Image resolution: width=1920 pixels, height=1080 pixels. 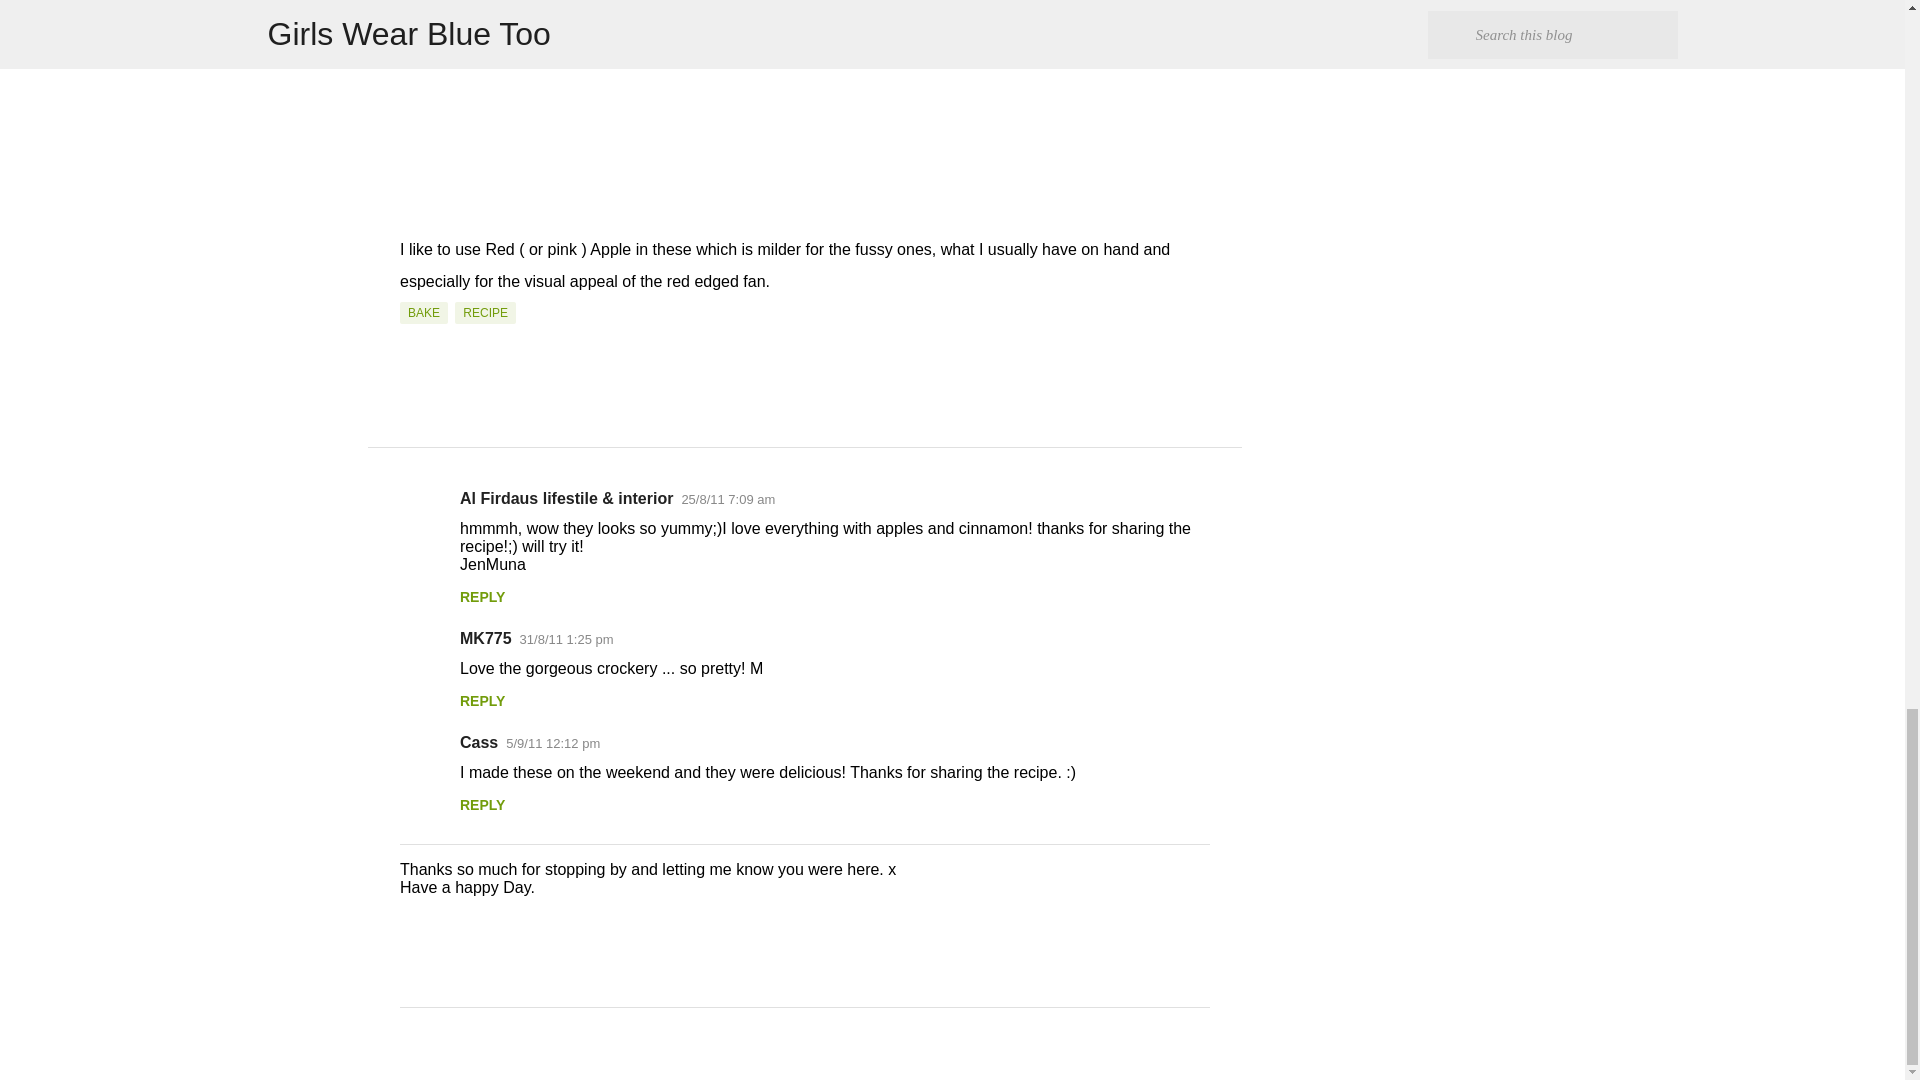 I want to click on Cass, so click(x=478, y=742).